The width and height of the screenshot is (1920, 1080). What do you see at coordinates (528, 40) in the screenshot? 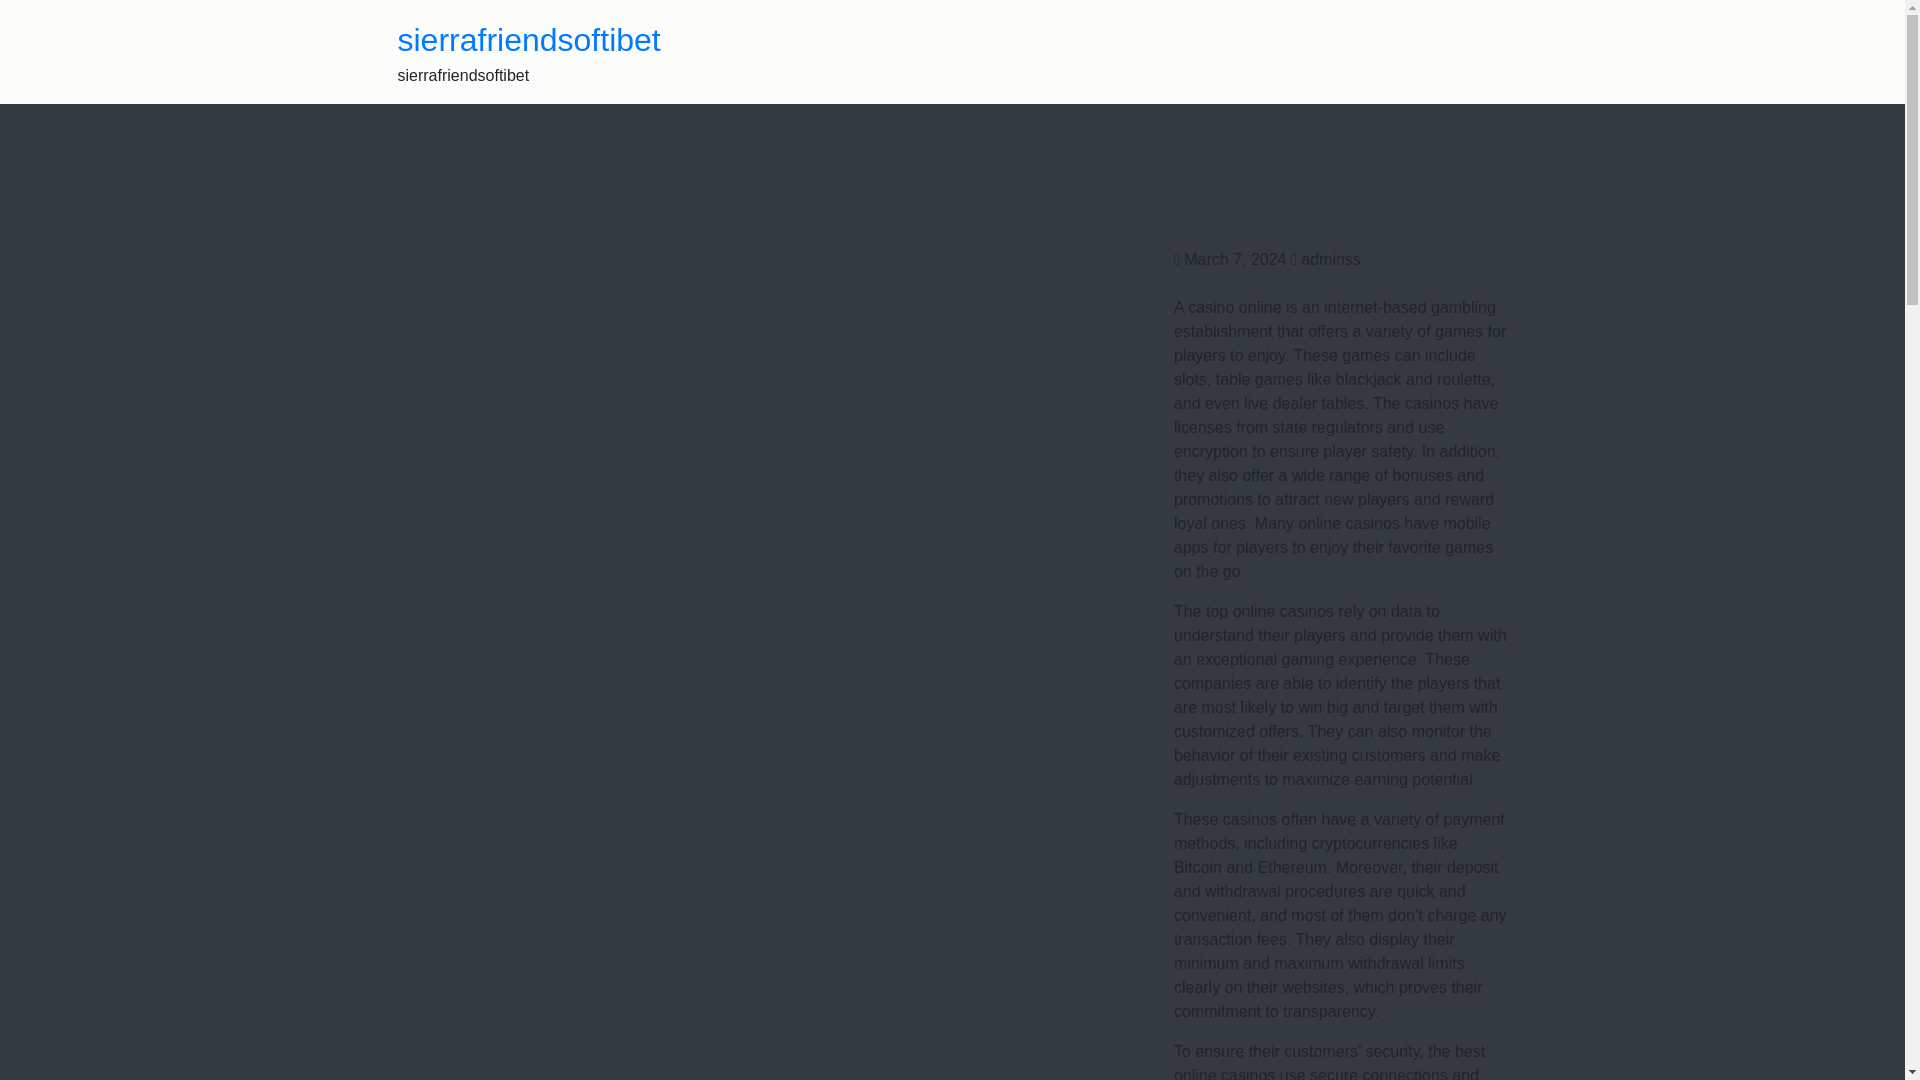
I see `sierrafriendsoftibet` at bounding box center [528, 40].